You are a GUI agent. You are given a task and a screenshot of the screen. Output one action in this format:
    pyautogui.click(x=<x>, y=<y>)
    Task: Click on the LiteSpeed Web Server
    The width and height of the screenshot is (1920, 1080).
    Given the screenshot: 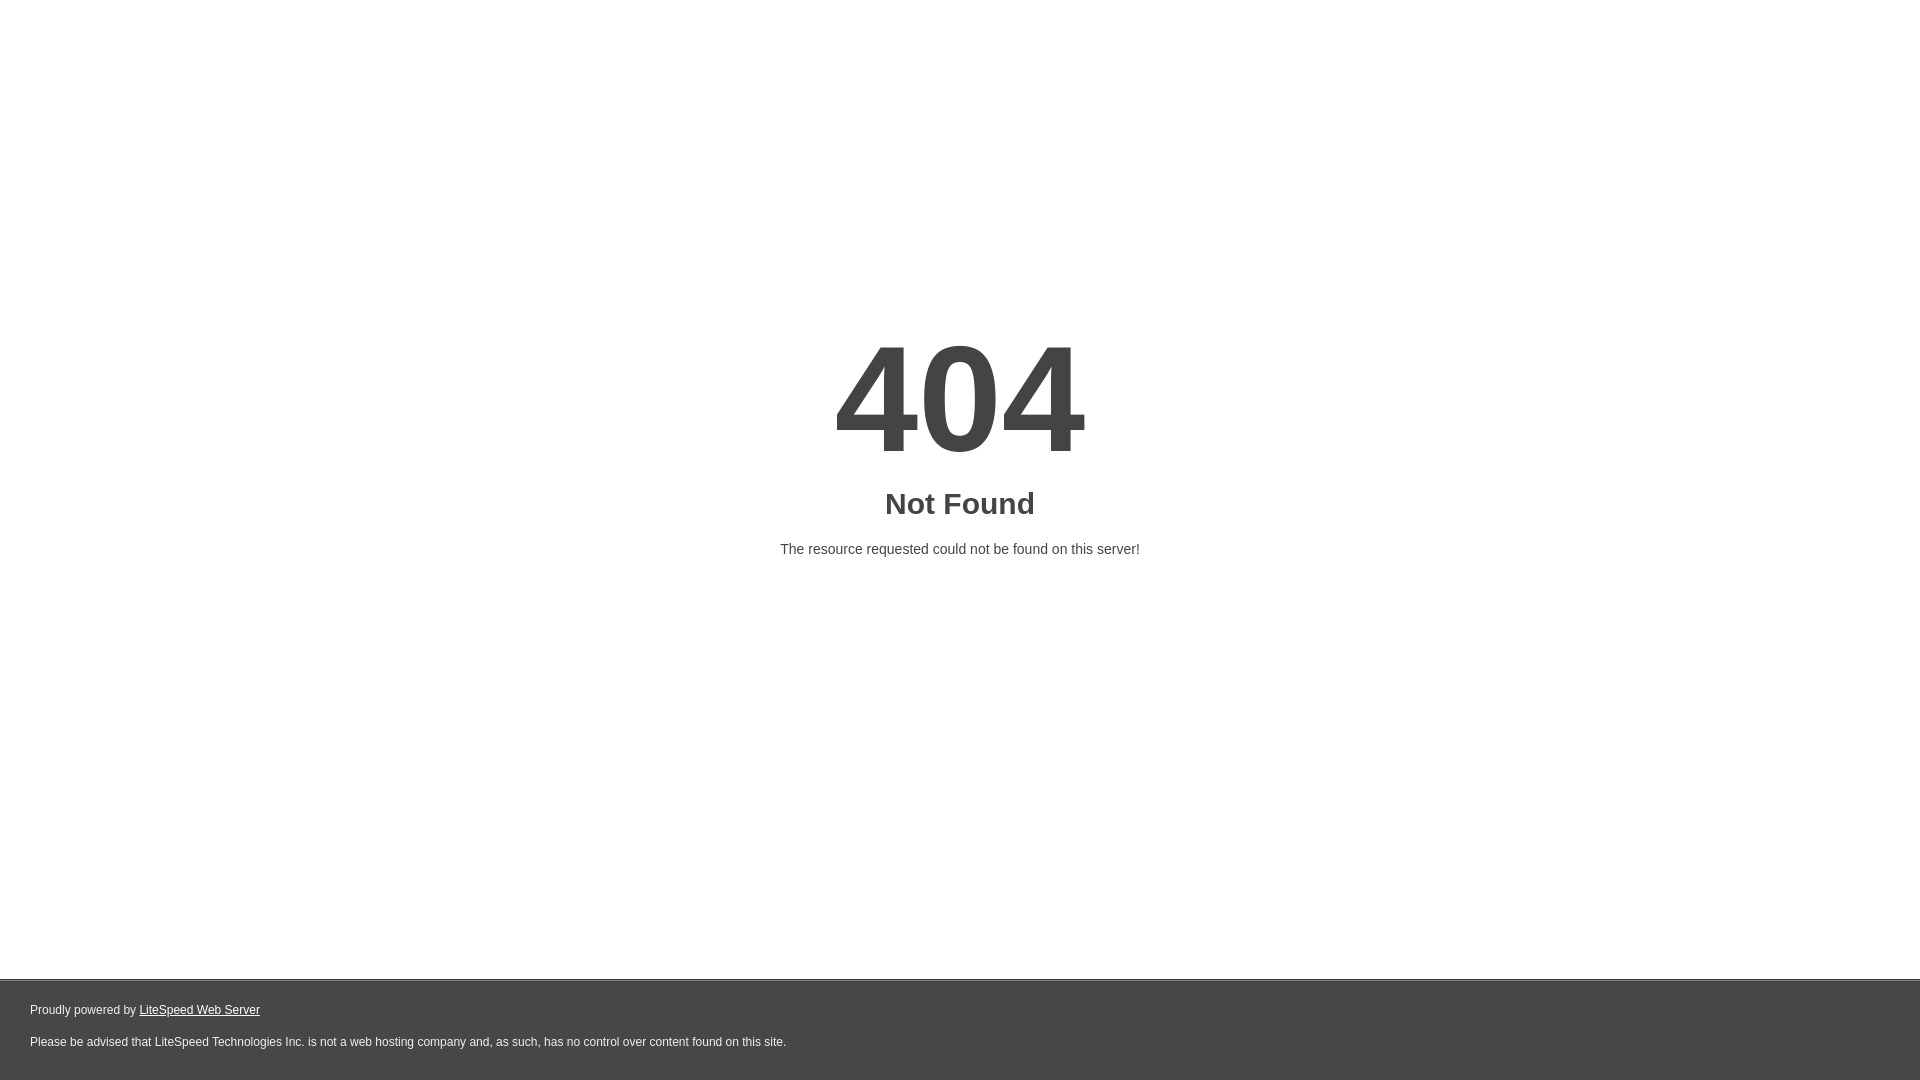 What is the action you would take?
    pyautogui.click(x=200, y=1010)
    